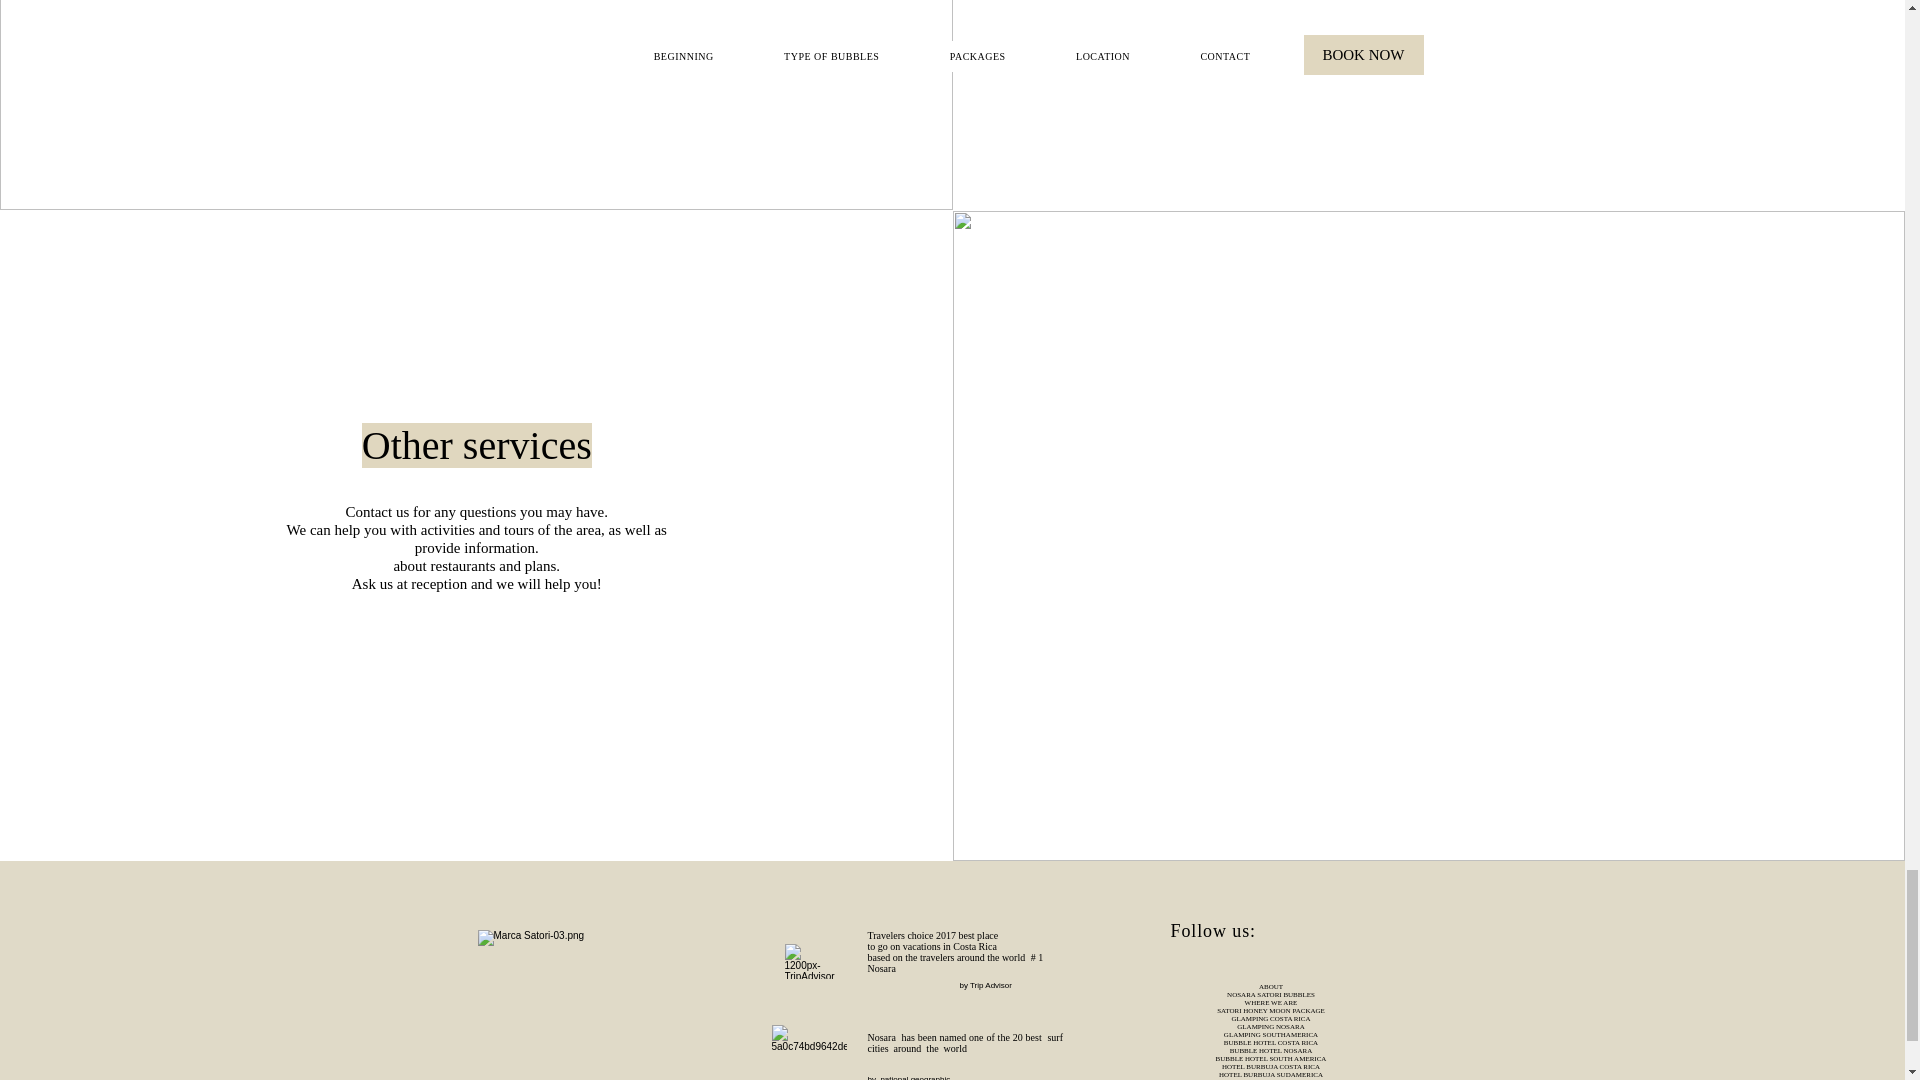  I want to click on Travelers choice 2017 best place, so click(932, 934).